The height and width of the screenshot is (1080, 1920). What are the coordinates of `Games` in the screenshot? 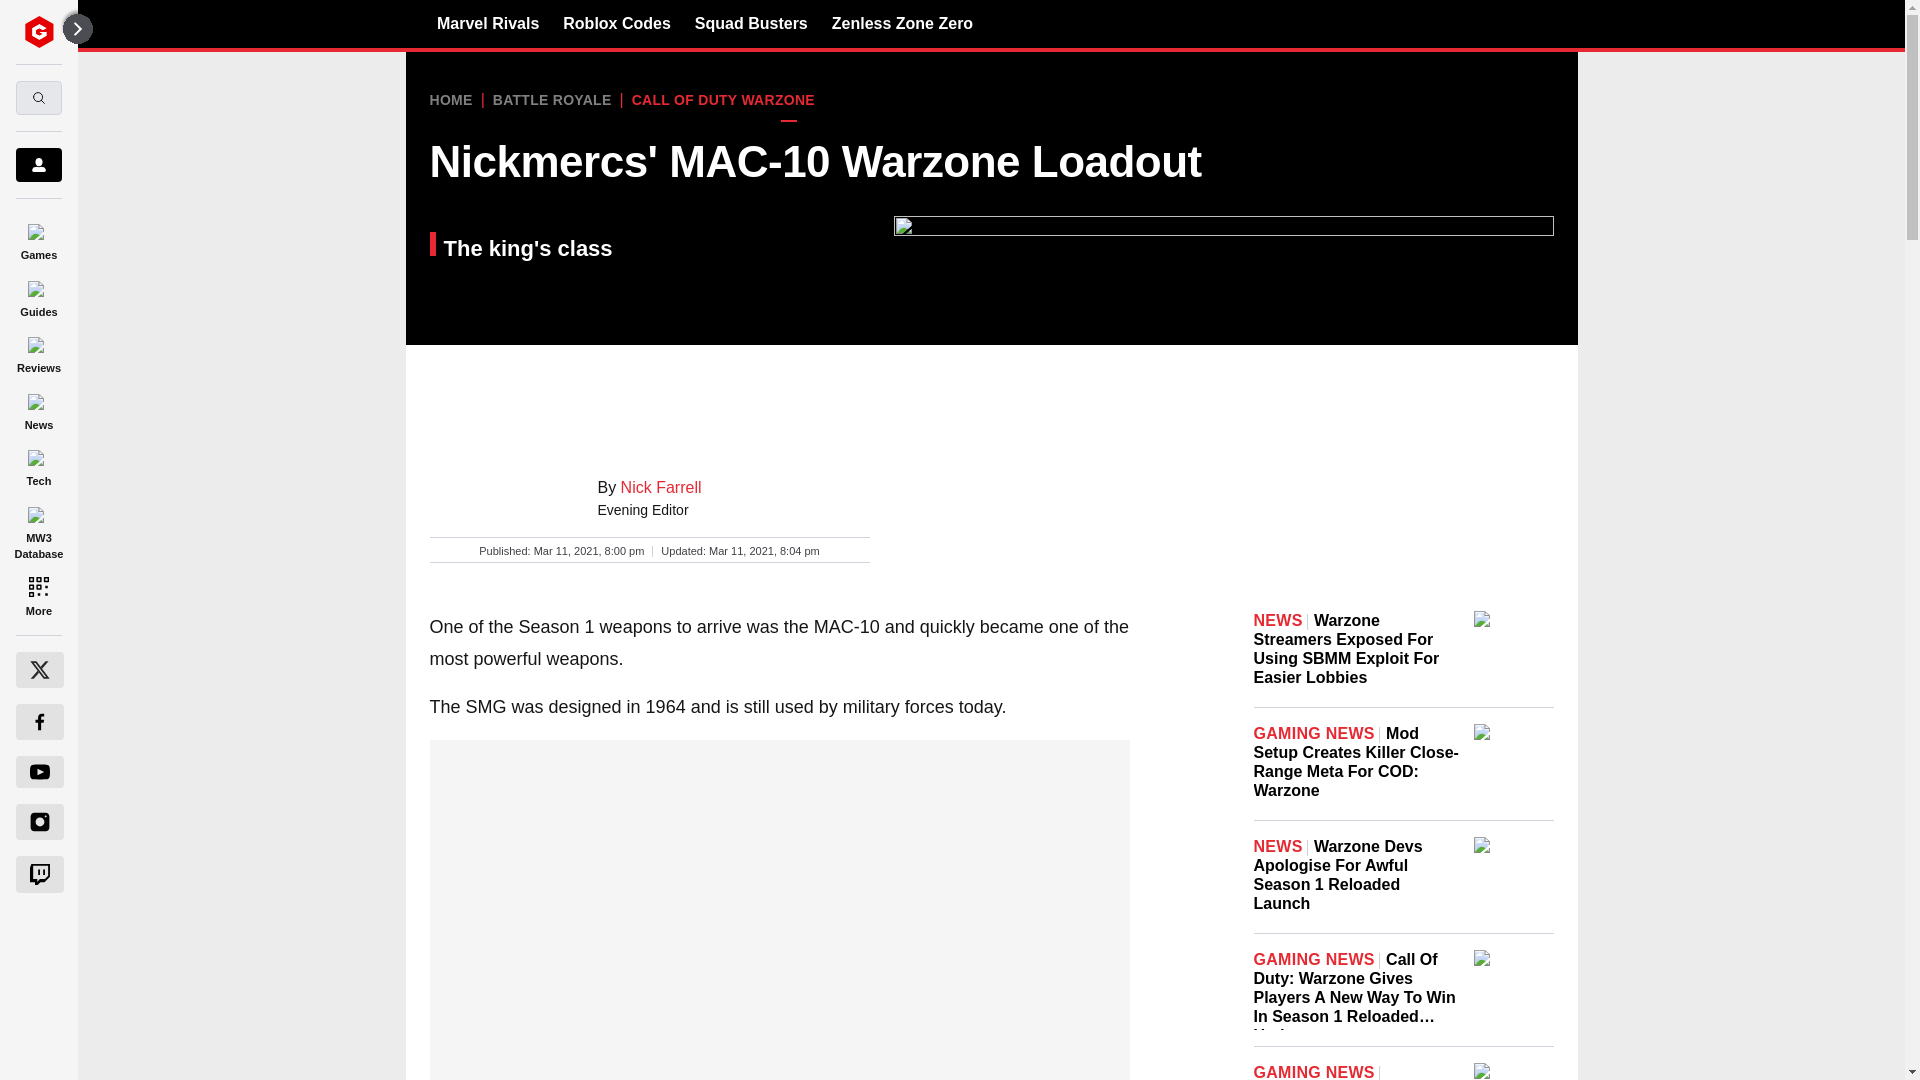 It's located at (38, 238).